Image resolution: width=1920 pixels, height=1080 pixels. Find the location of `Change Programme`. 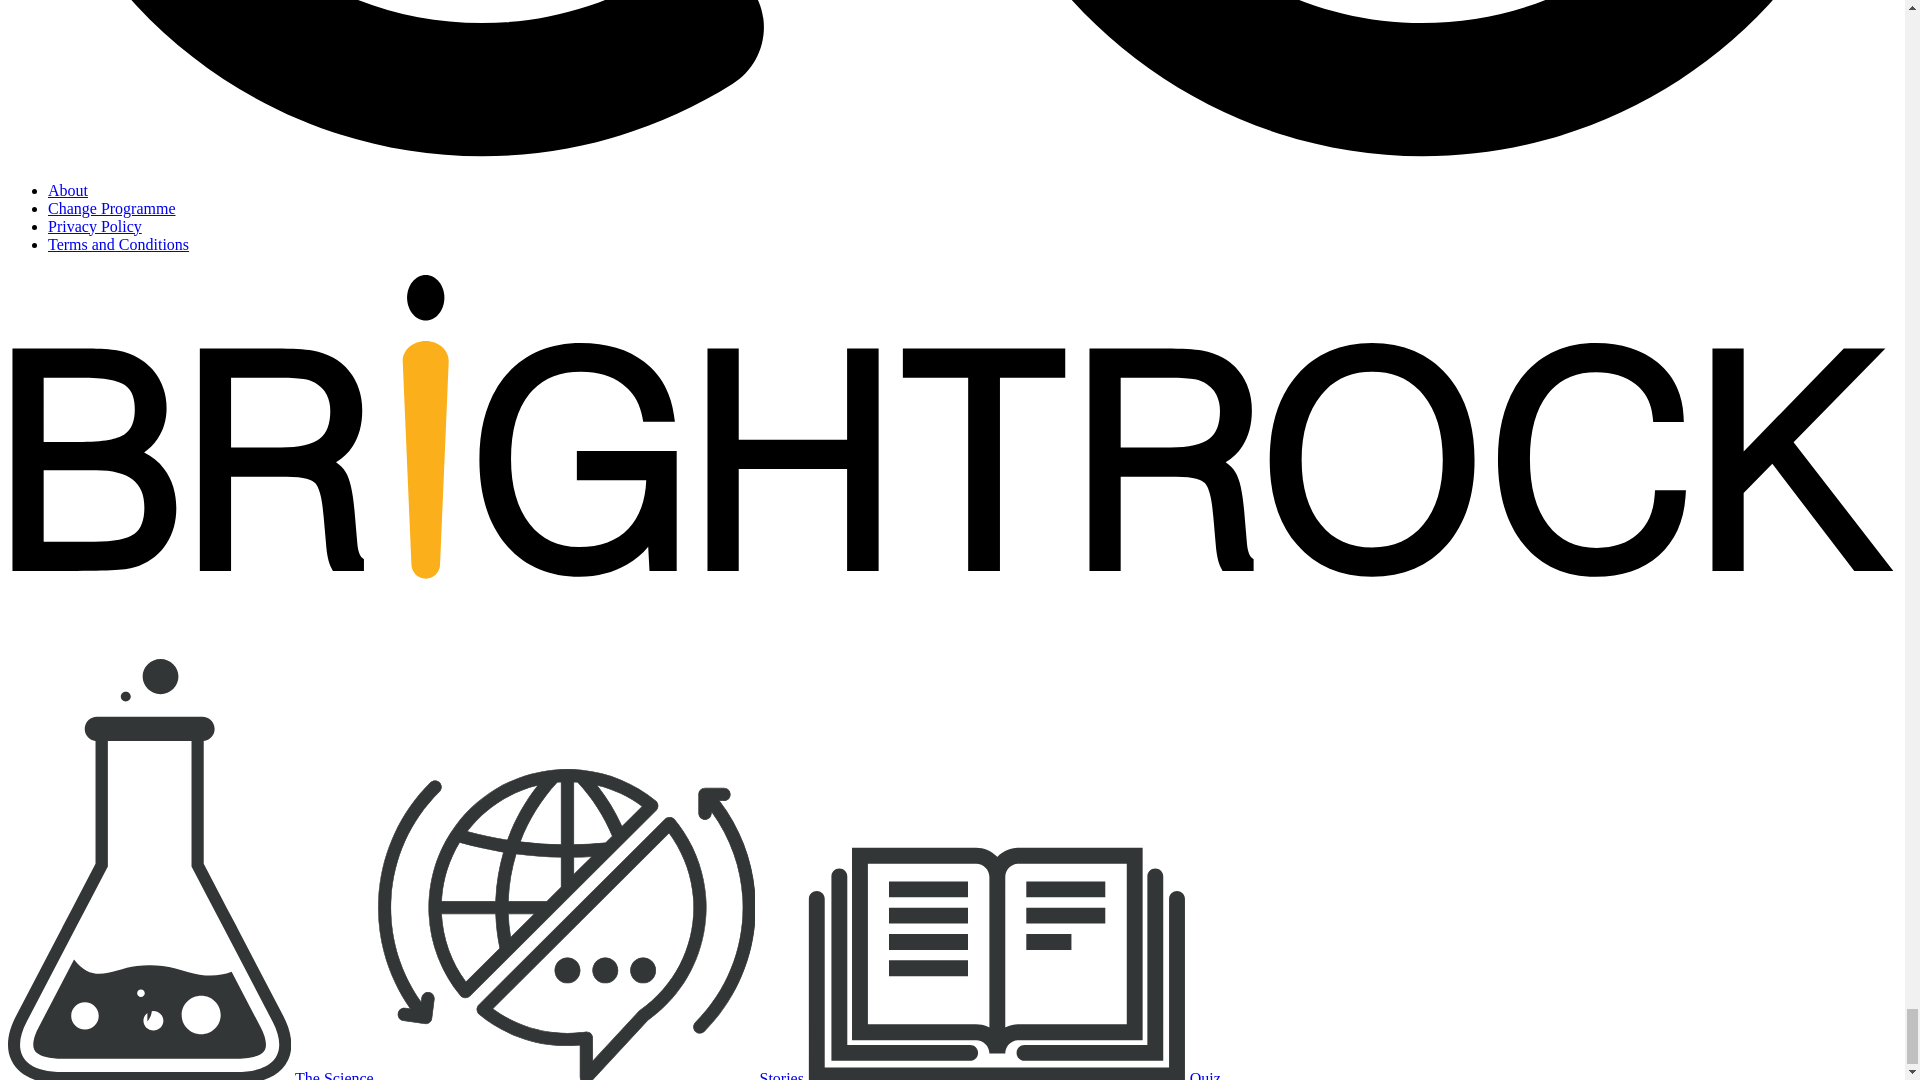

Change Programme is located at coordinates (112, 208).